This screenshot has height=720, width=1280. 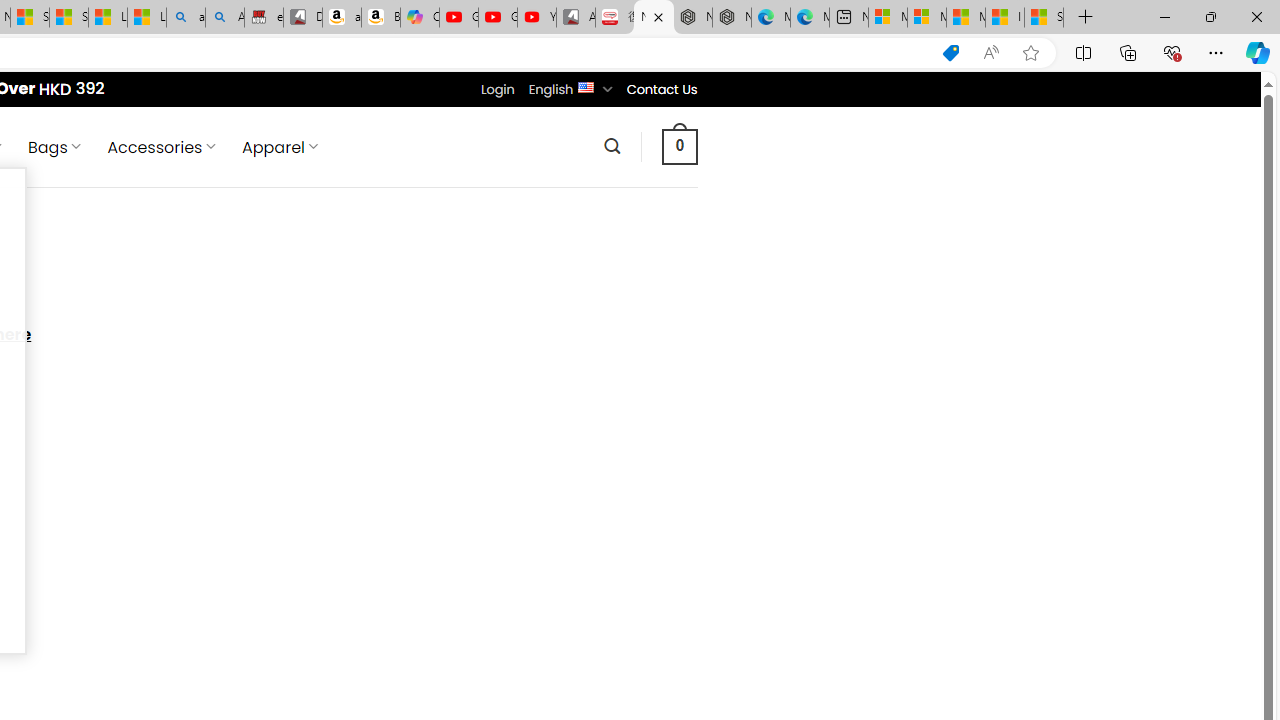 I want to click on amazon.in/dp/B0CX59H5W7/?tag=gsmcom05-21, so click(x=341, y=18).